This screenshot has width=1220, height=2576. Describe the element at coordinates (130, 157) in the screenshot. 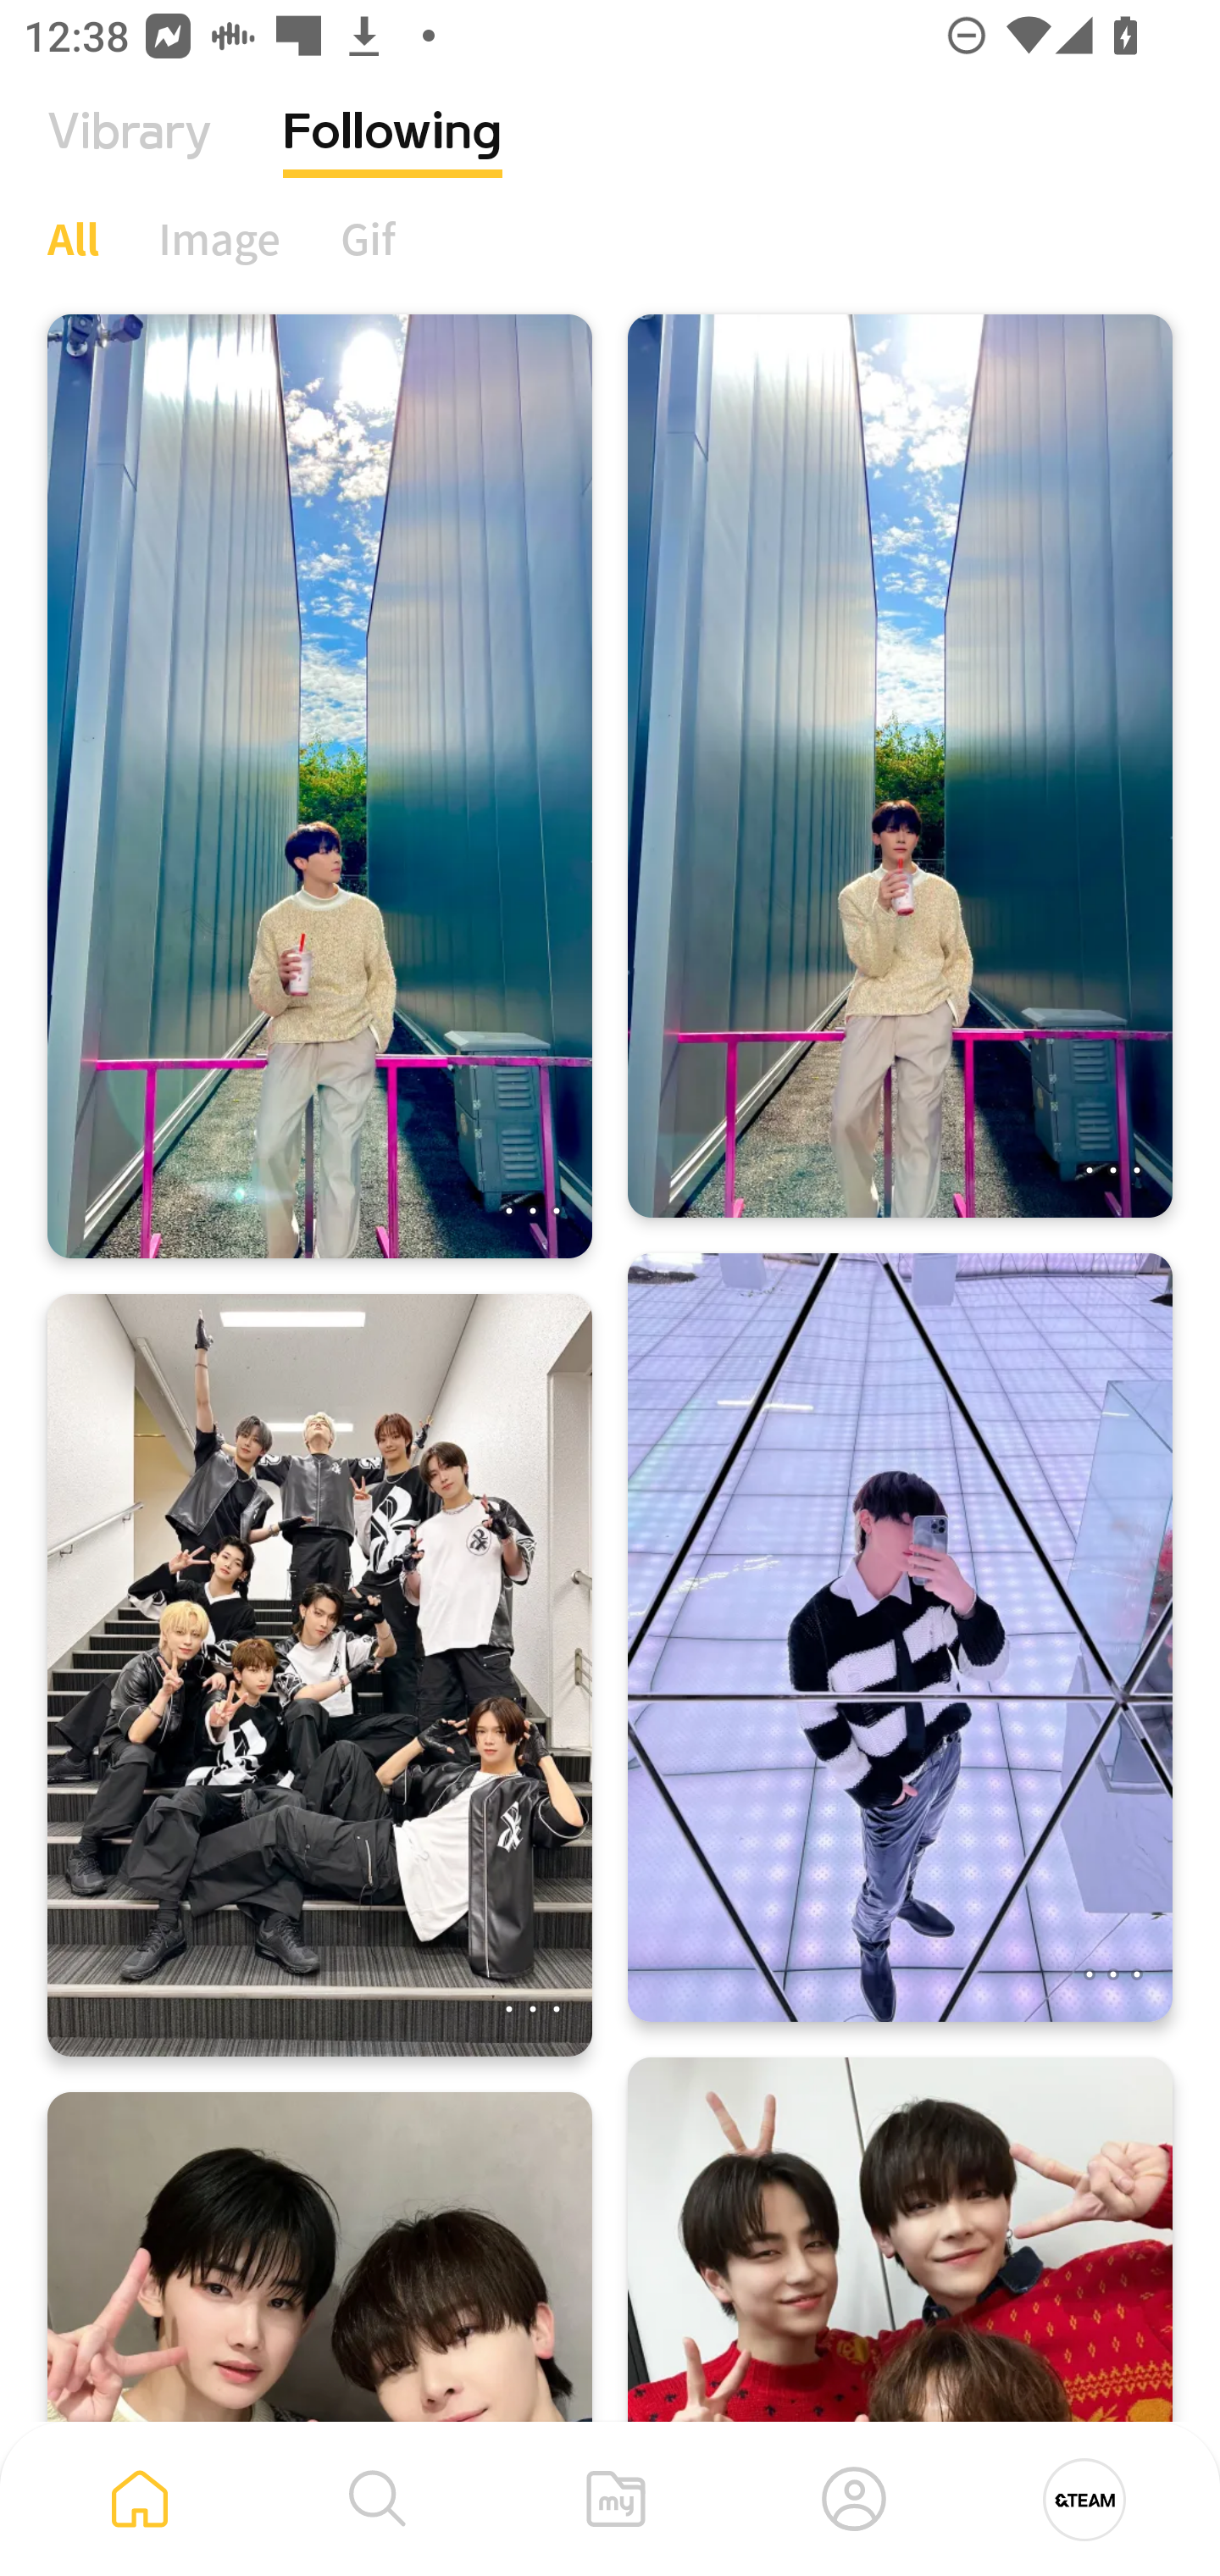

I see `Vibrary` at that location.